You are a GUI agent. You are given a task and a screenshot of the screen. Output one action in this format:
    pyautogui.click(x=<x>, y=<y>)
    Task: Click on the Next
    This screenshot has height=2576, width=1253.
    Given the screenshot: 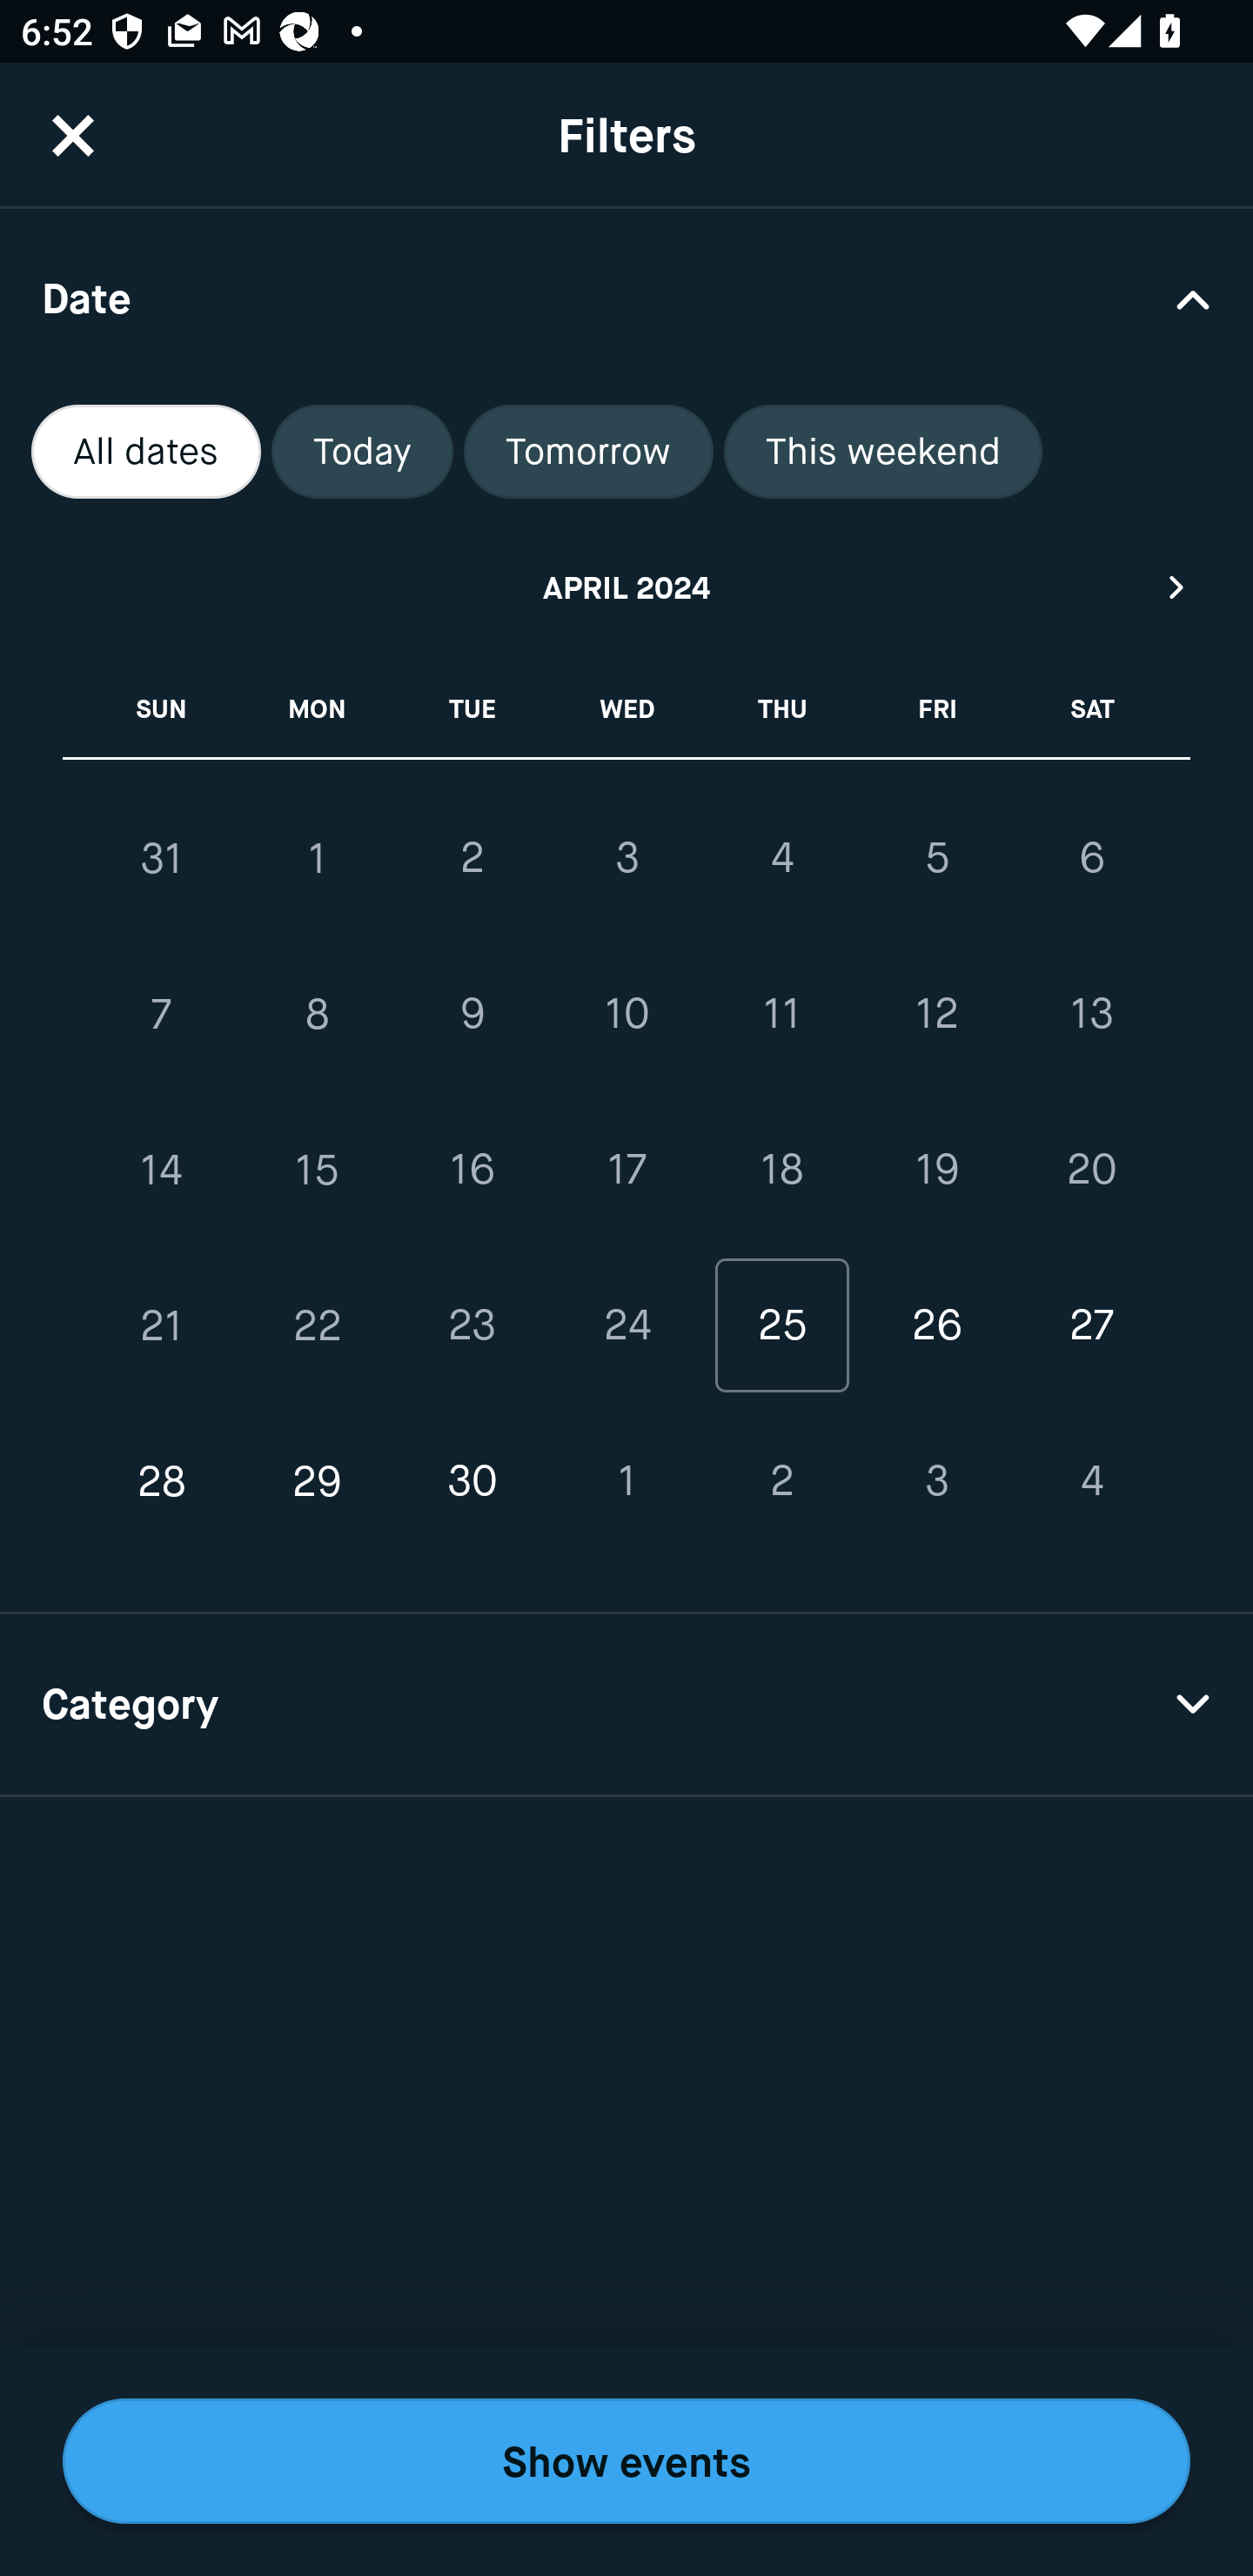 What is the action you would take?
    pyautogui.click(x=1177, y=587)
    